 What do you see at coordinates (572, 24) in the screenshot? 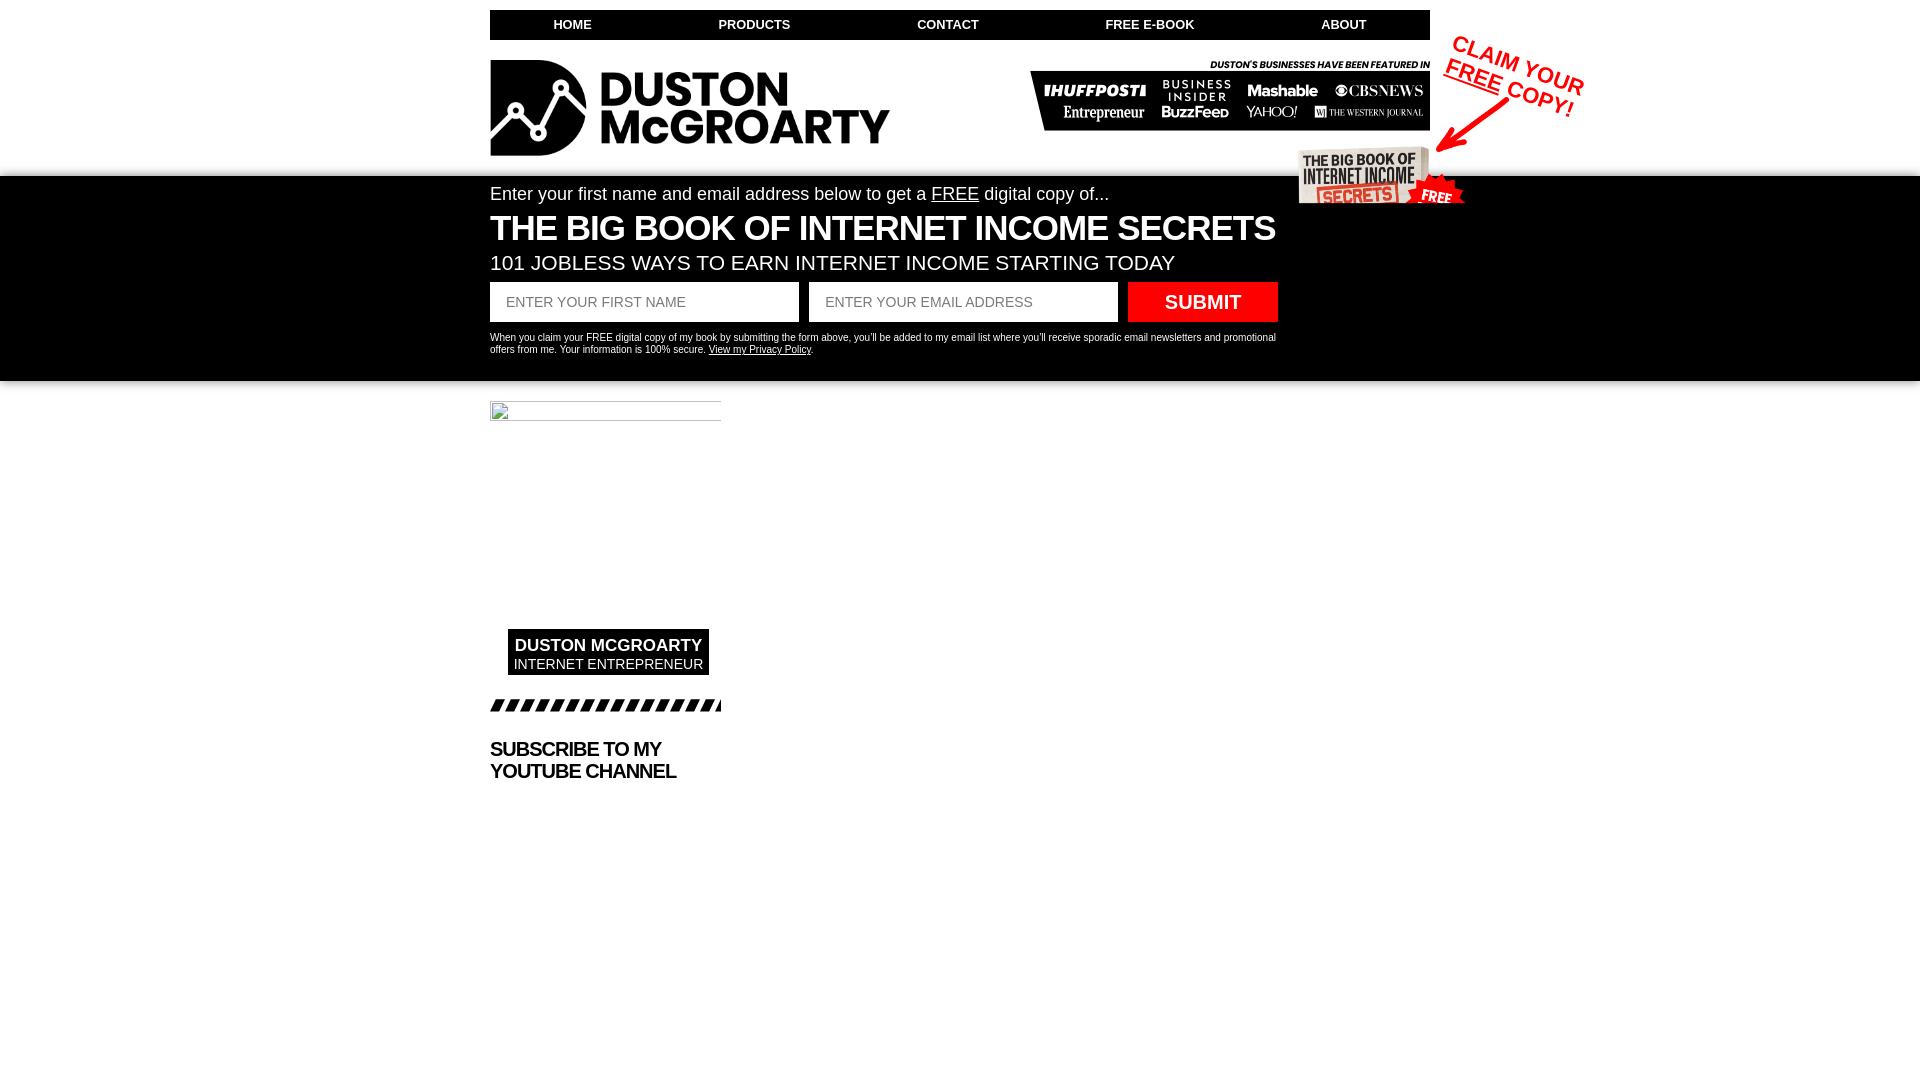
I see `HOME` at bounding box center [572, 24].